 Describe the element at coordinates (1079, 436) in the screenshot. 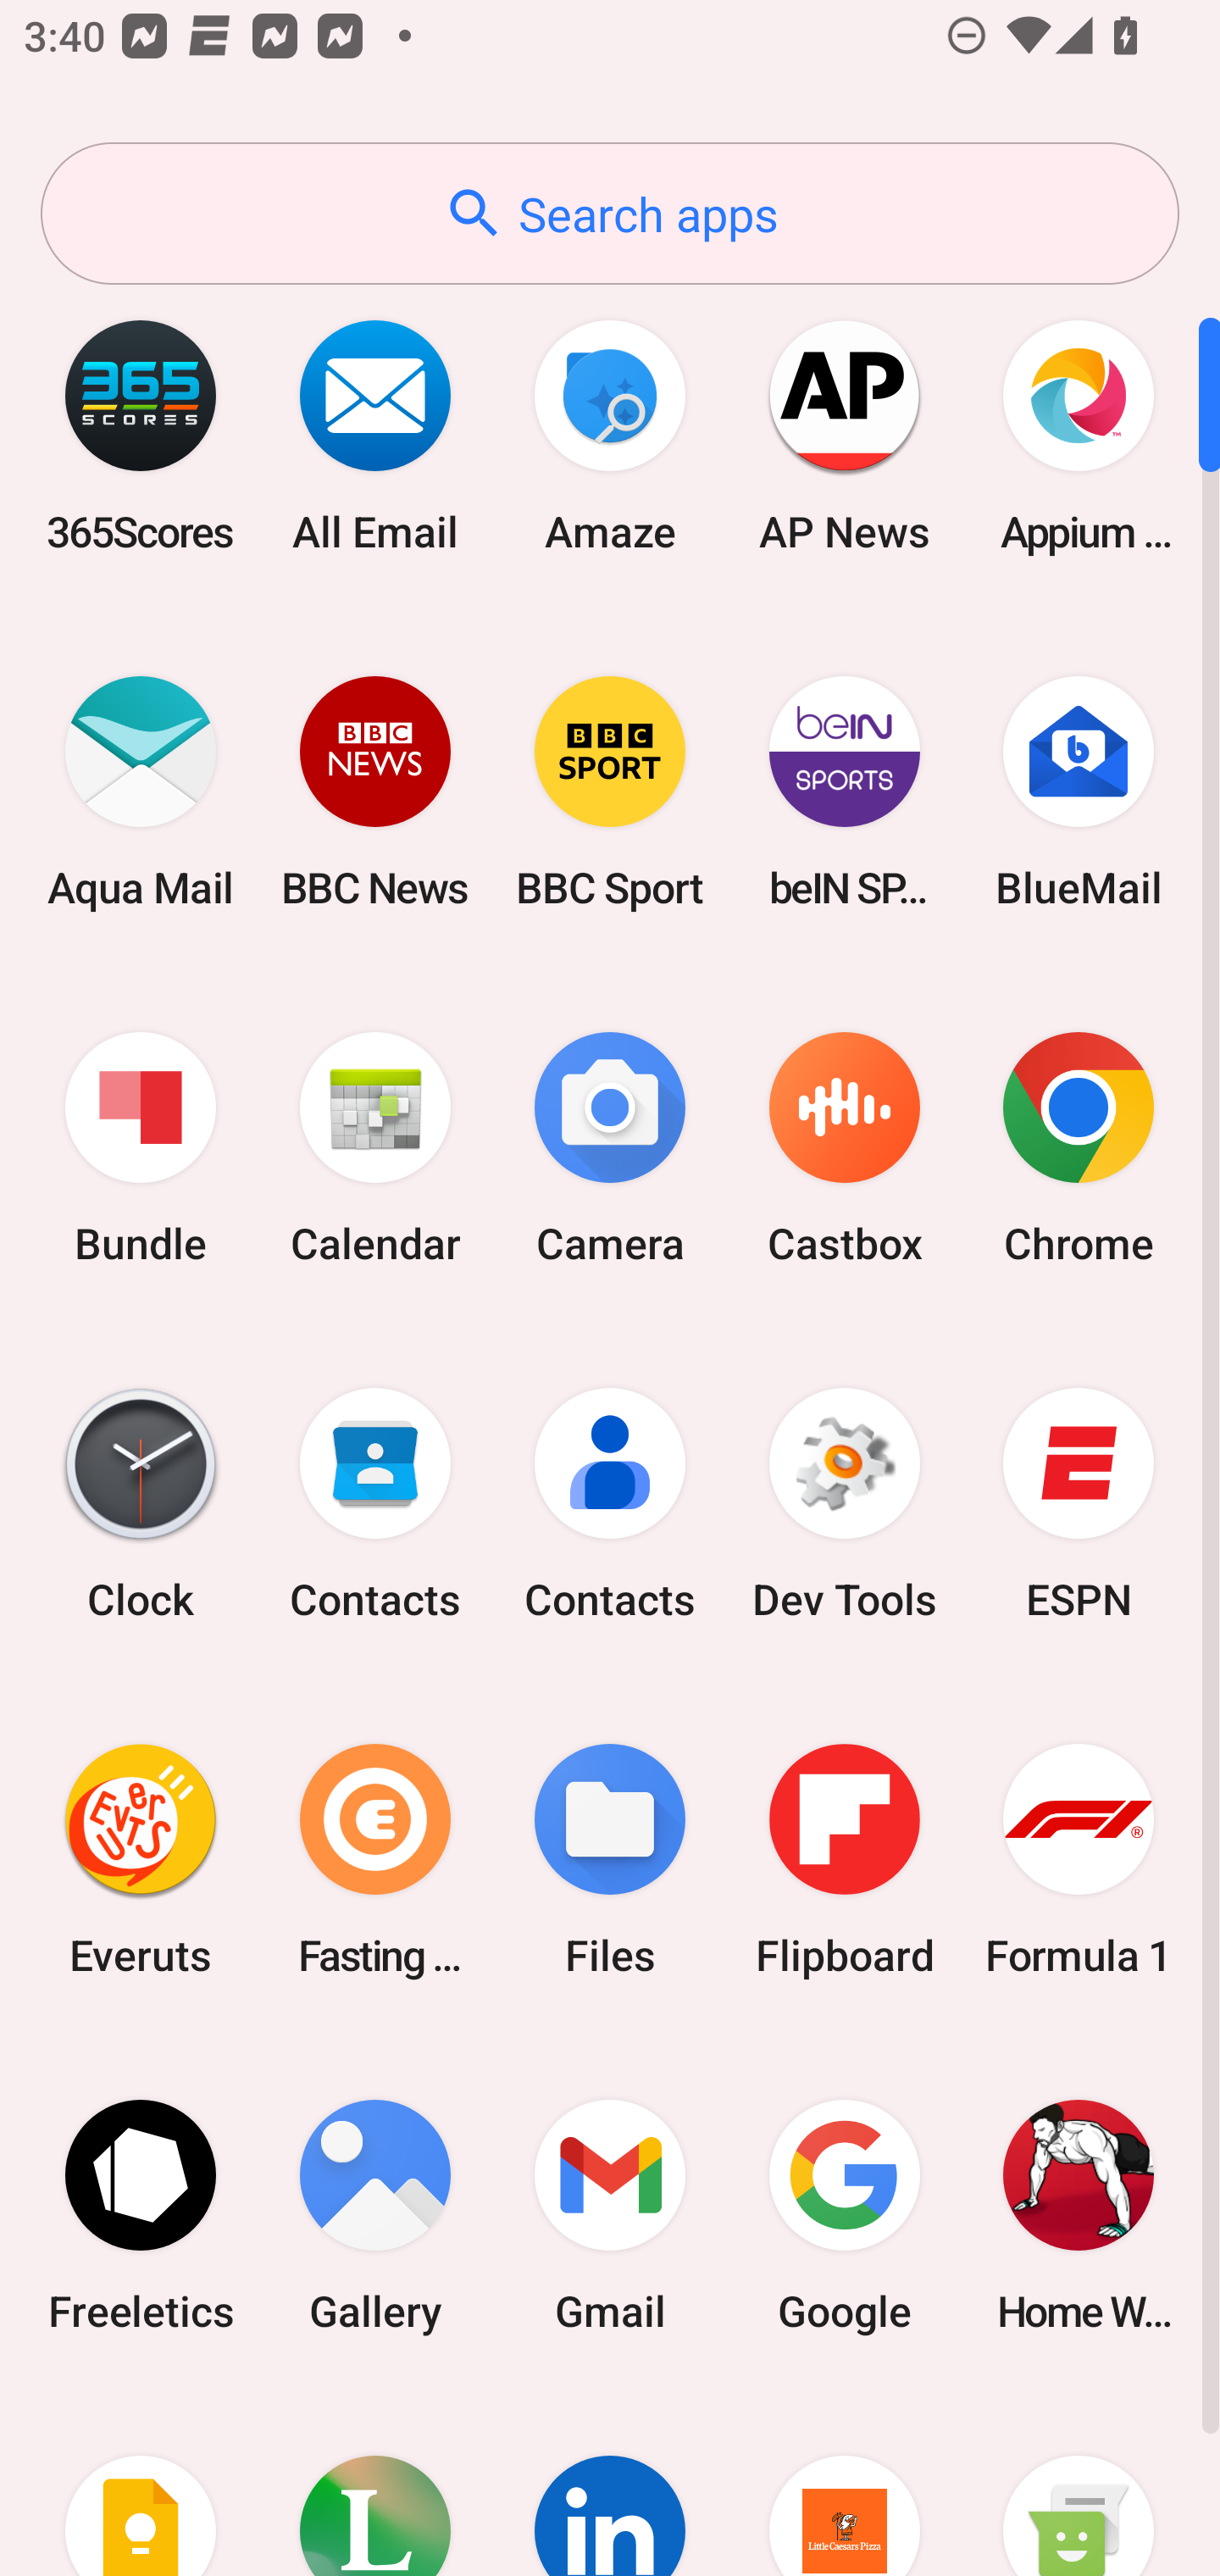

I see `Appium Settings` at that location.